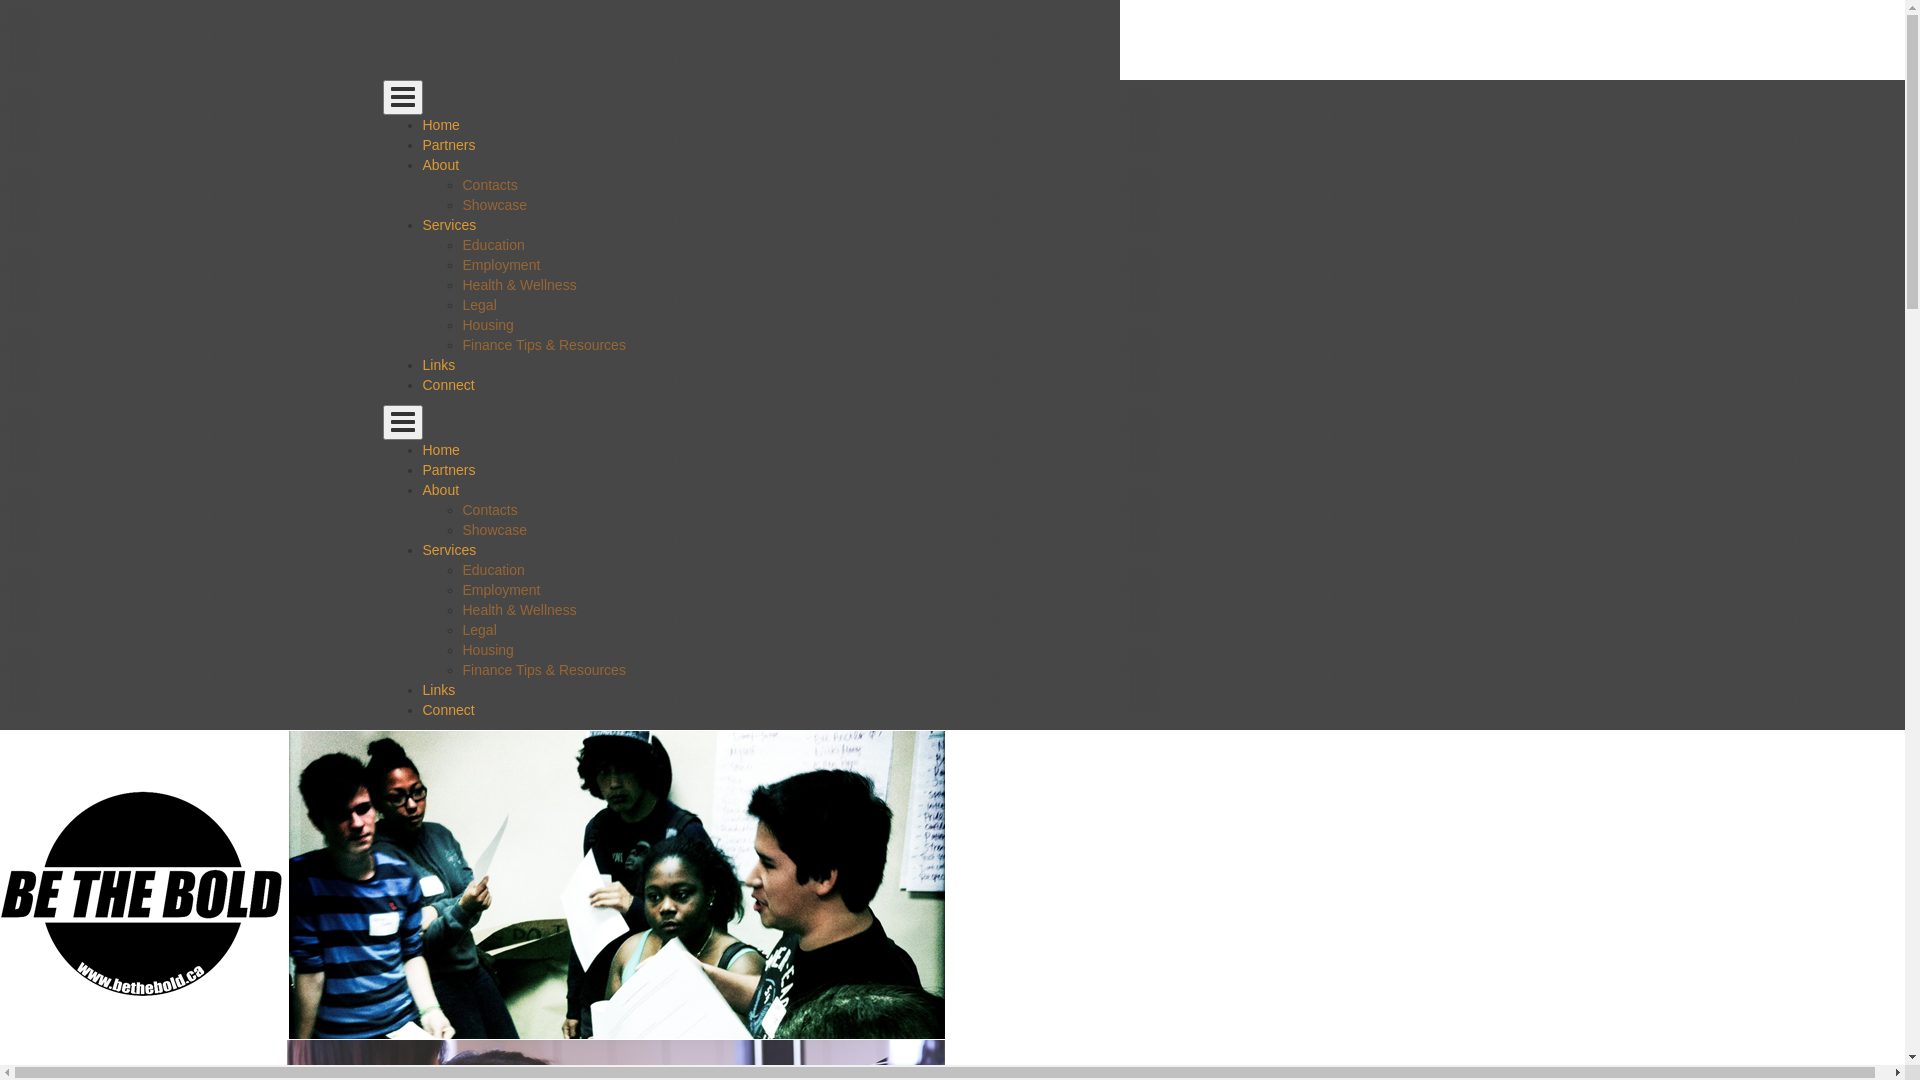  Describe the element at coordinates (448, 710) in the screenshot. I see `Connect` at that location.